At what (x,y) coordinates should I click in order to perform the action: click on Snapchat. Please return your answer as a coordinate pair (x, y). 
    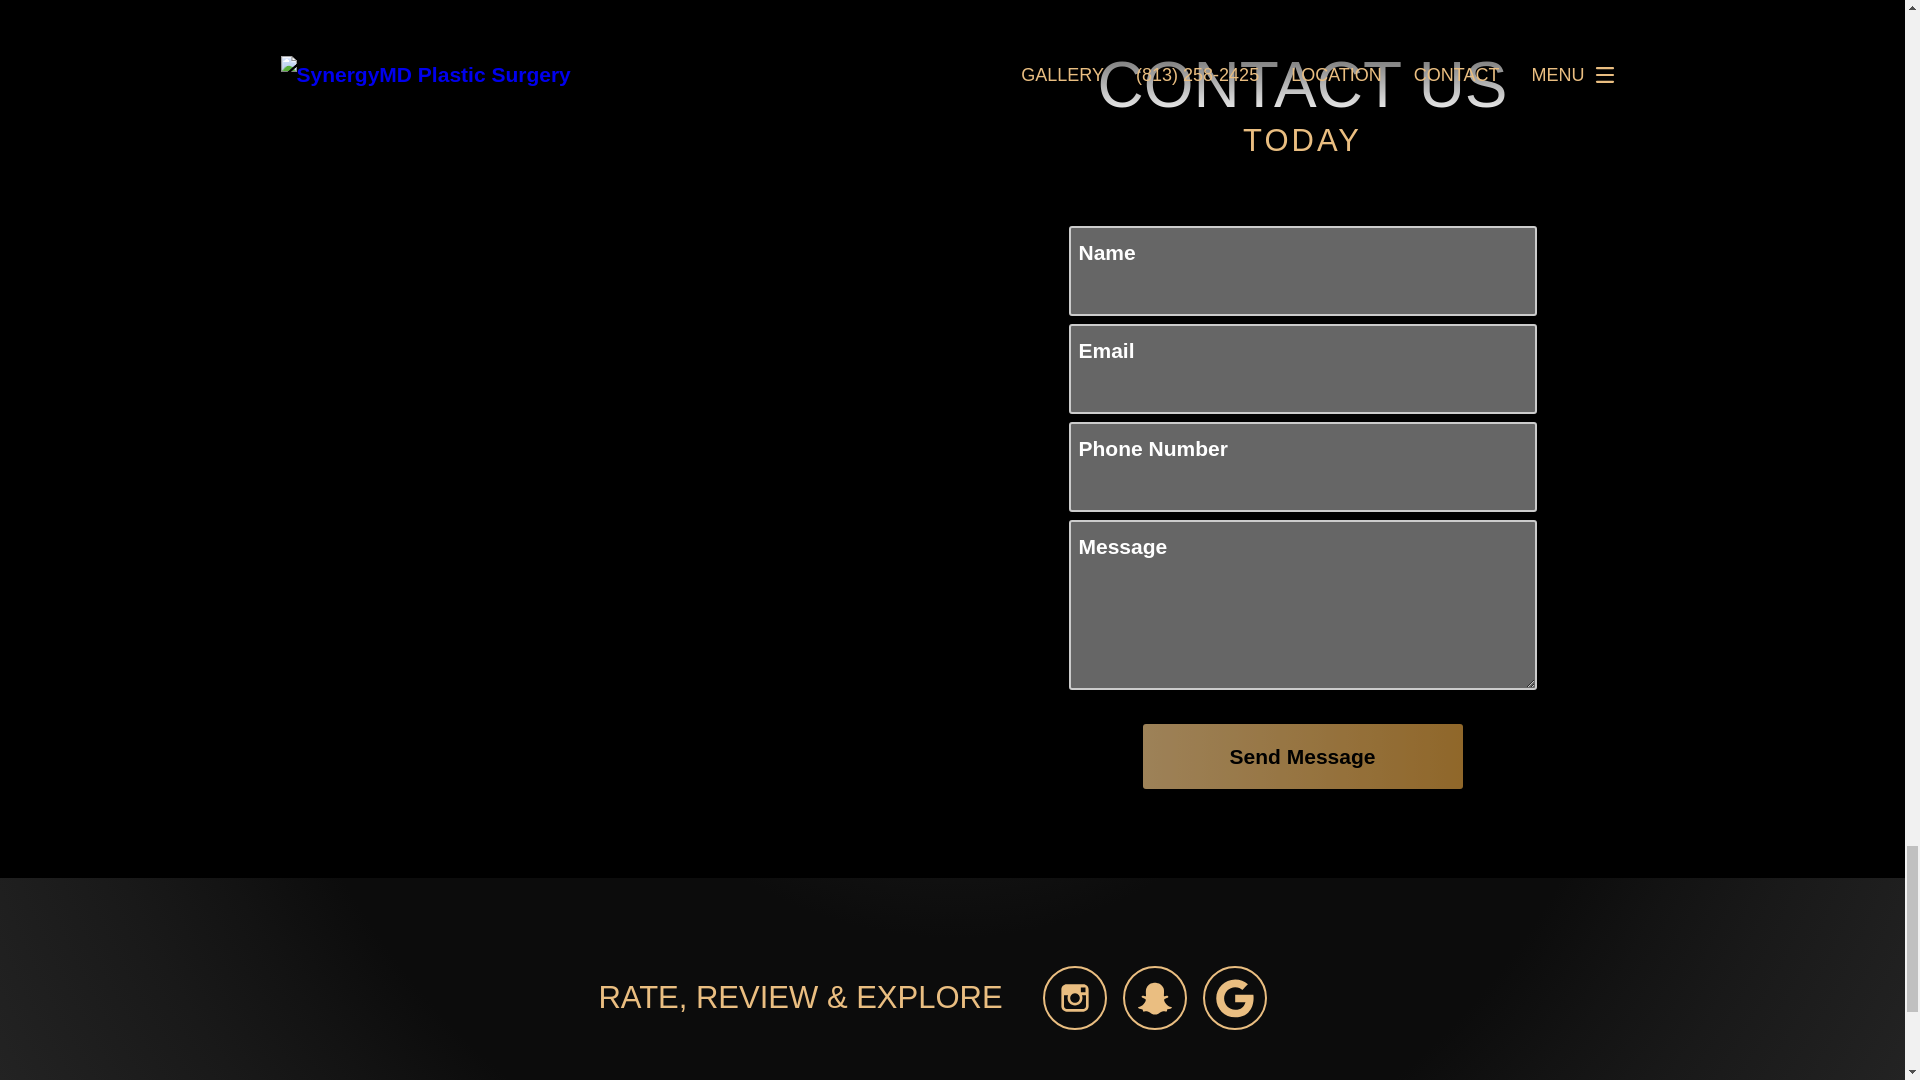
    Looking at the image, I should click on (1154, 998).